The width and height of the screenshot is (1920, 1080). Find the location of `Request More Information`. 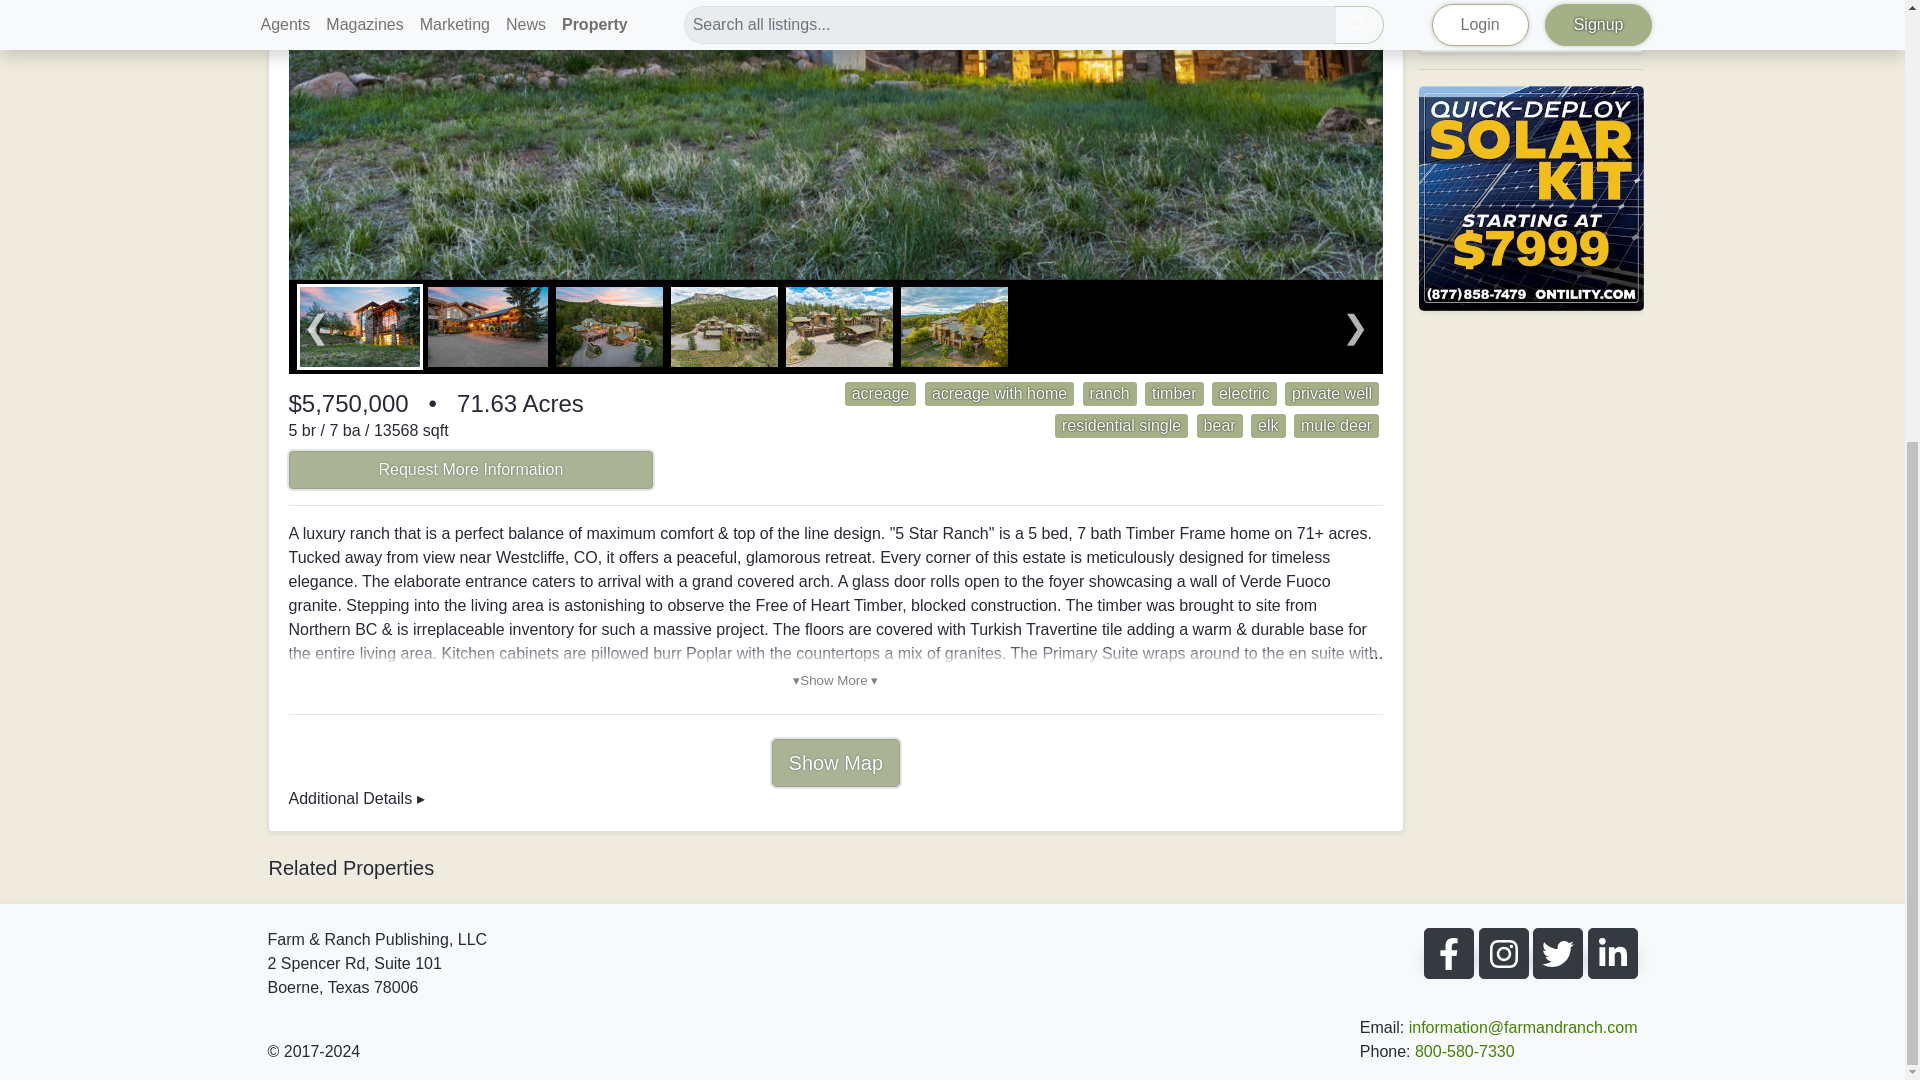

Request More Information is located at coordinates (470, 470).